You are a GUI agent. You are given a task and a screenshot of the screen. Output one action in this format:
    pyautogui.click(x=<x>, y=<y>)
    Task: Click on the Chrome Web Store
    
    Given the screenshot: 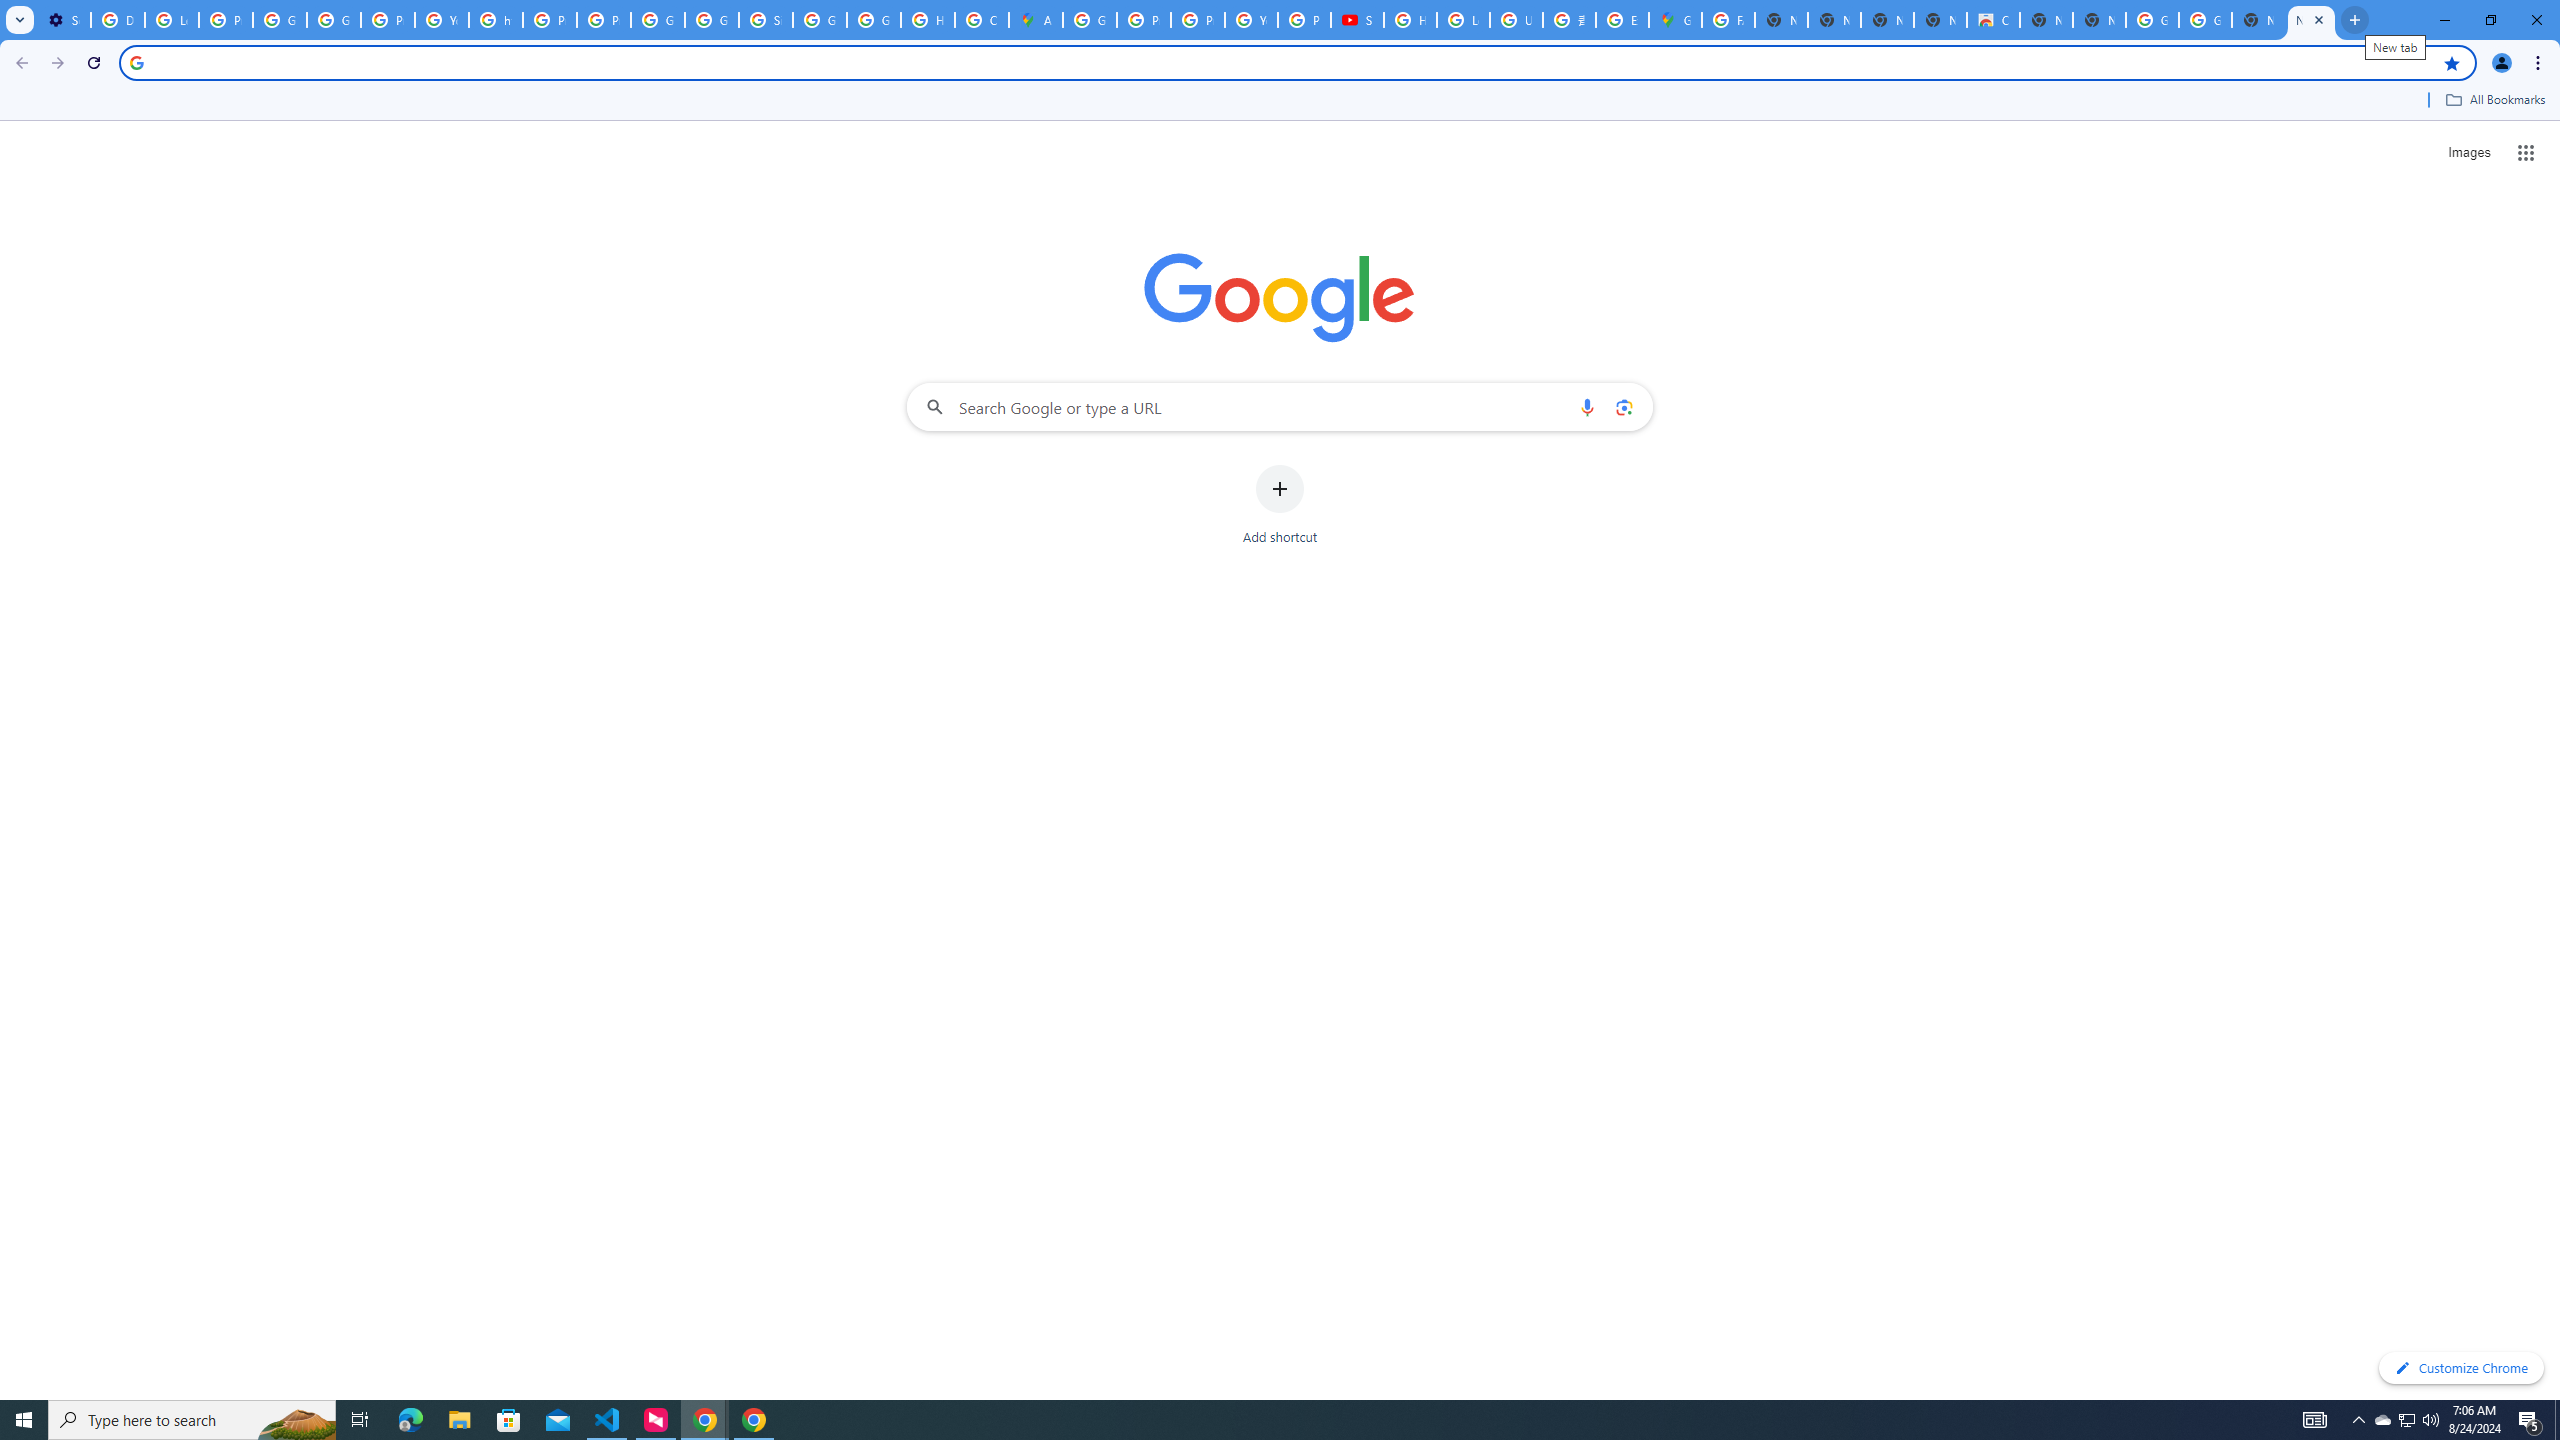 What is the action you would take?
    pyautogui.click(x=1994, y=20)
    